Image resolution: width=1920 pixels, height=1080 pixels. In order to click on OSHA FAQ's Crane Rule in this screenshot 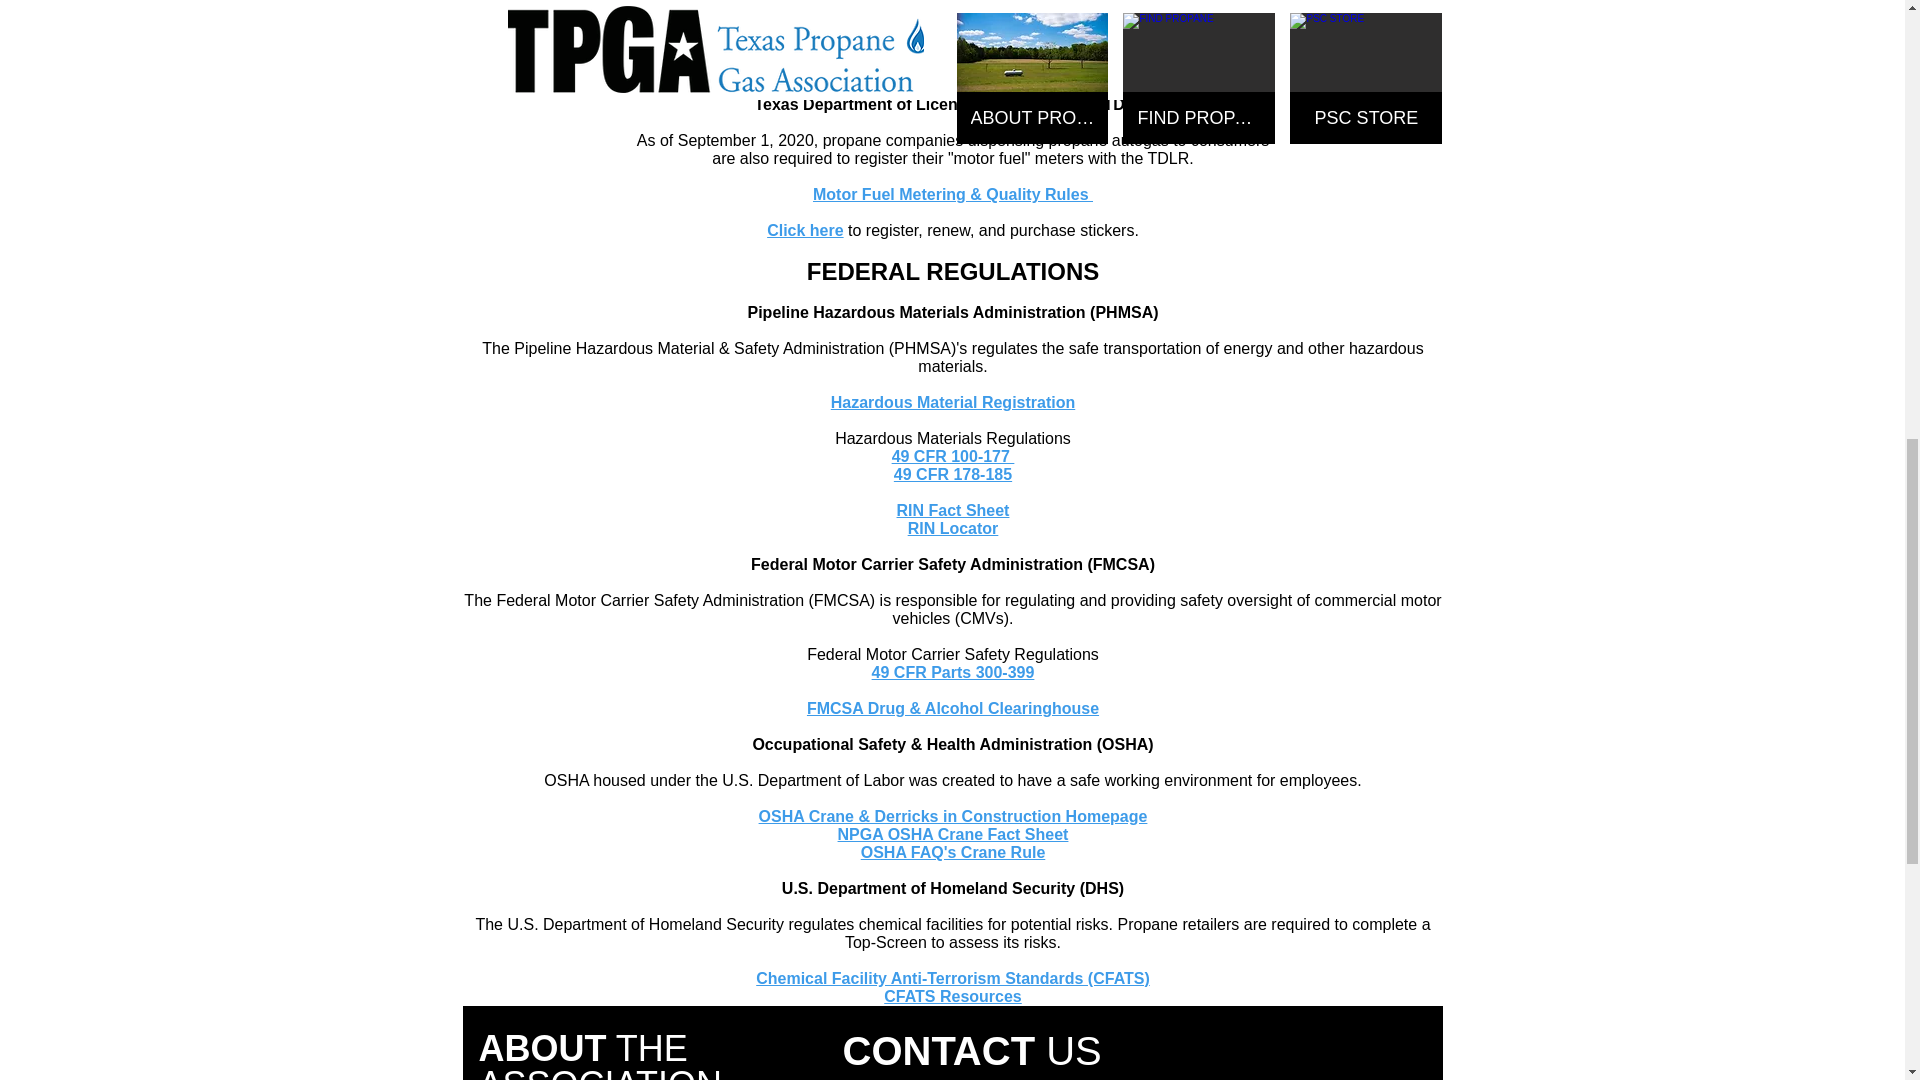, I will do `click(953, 852)`.